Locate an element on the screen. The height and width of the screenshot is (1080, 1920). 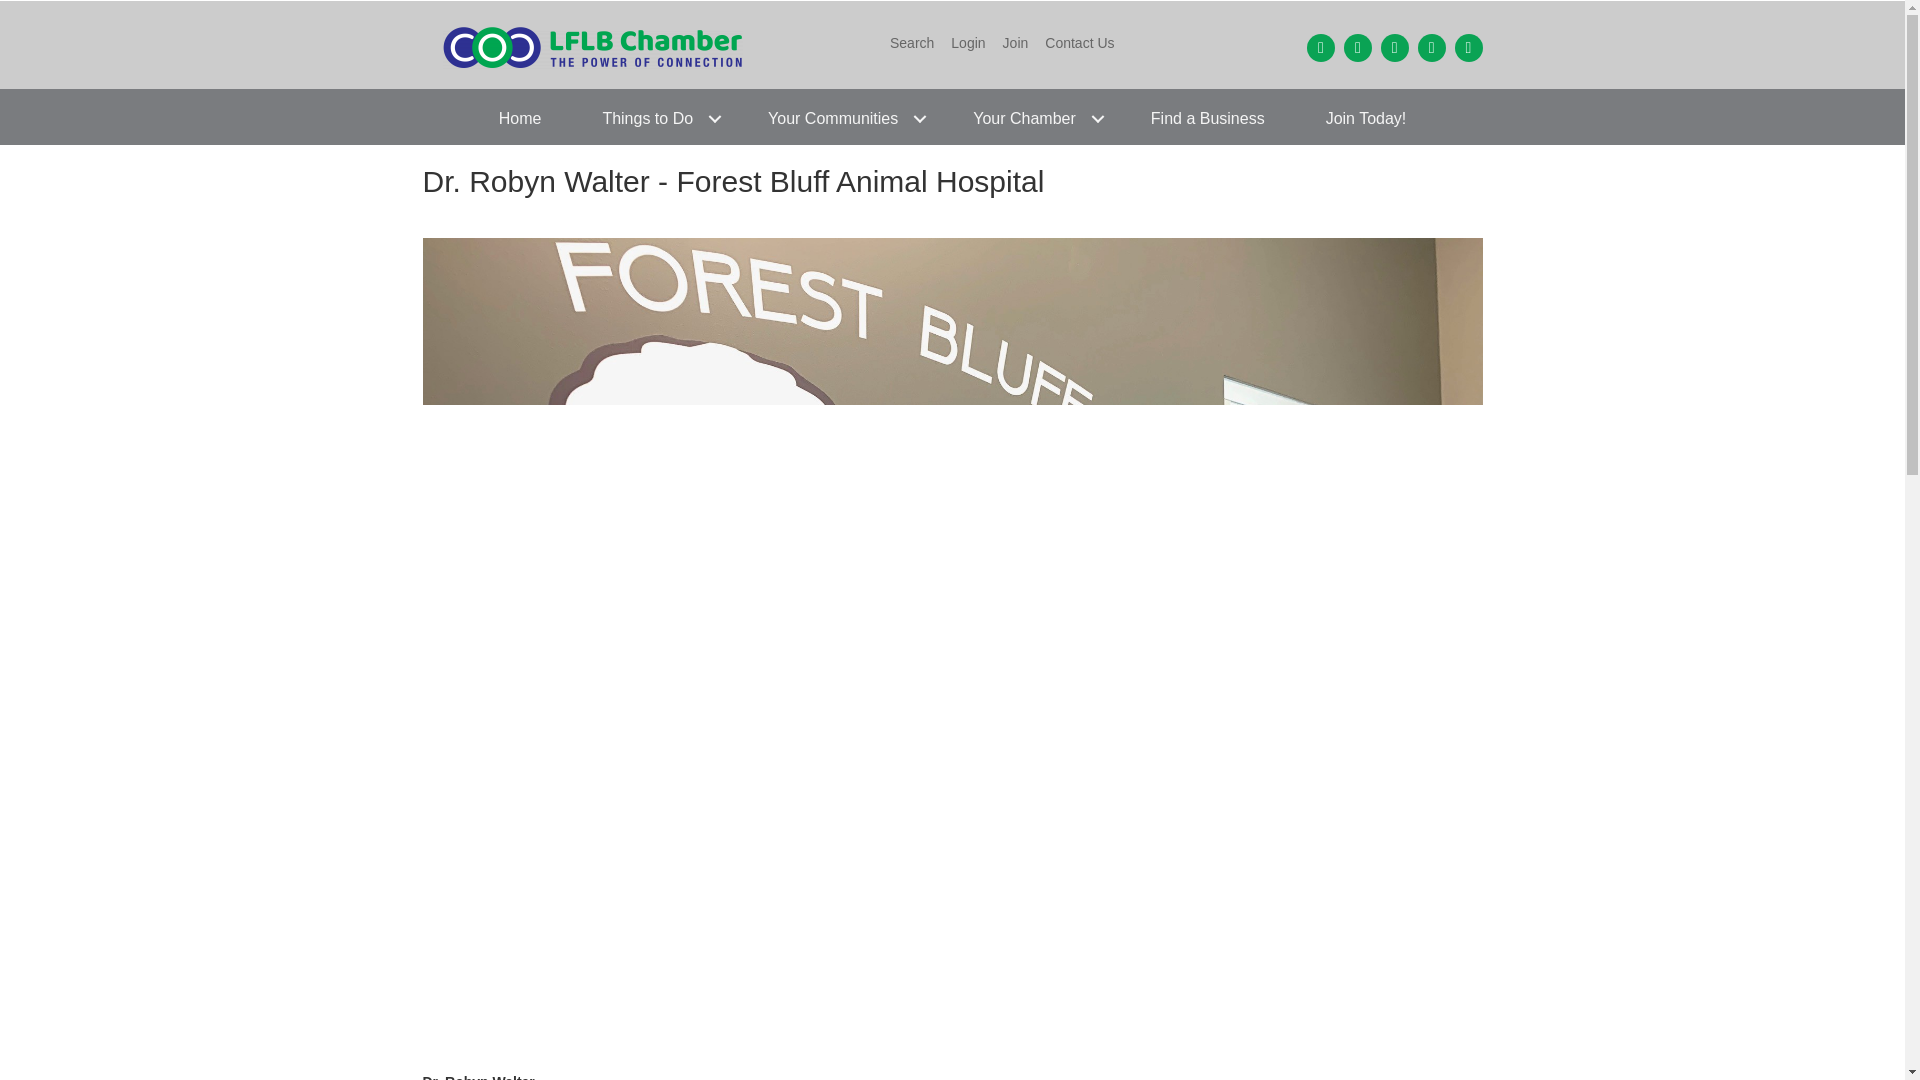
Join is located at coordinates (1015, 43).